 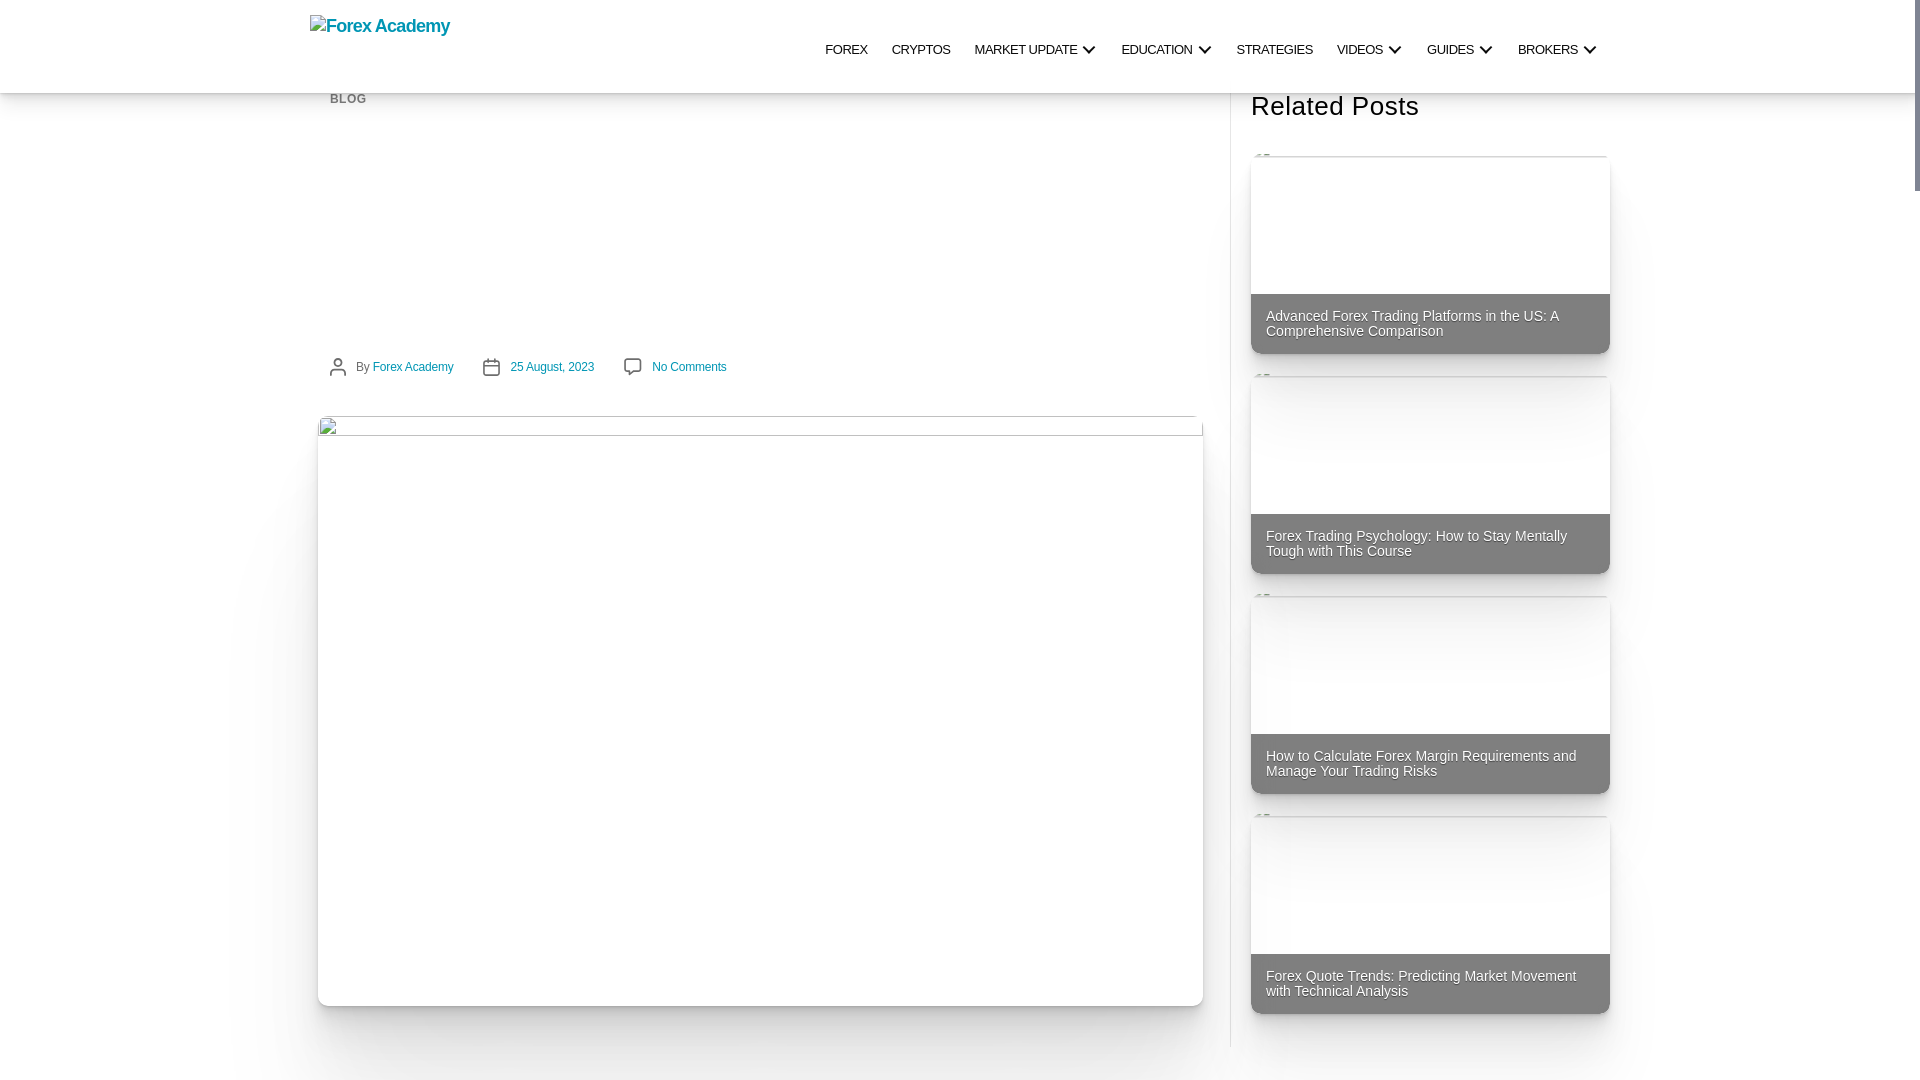 I want to click on EDUCATION, so click(x=1166, y=46).